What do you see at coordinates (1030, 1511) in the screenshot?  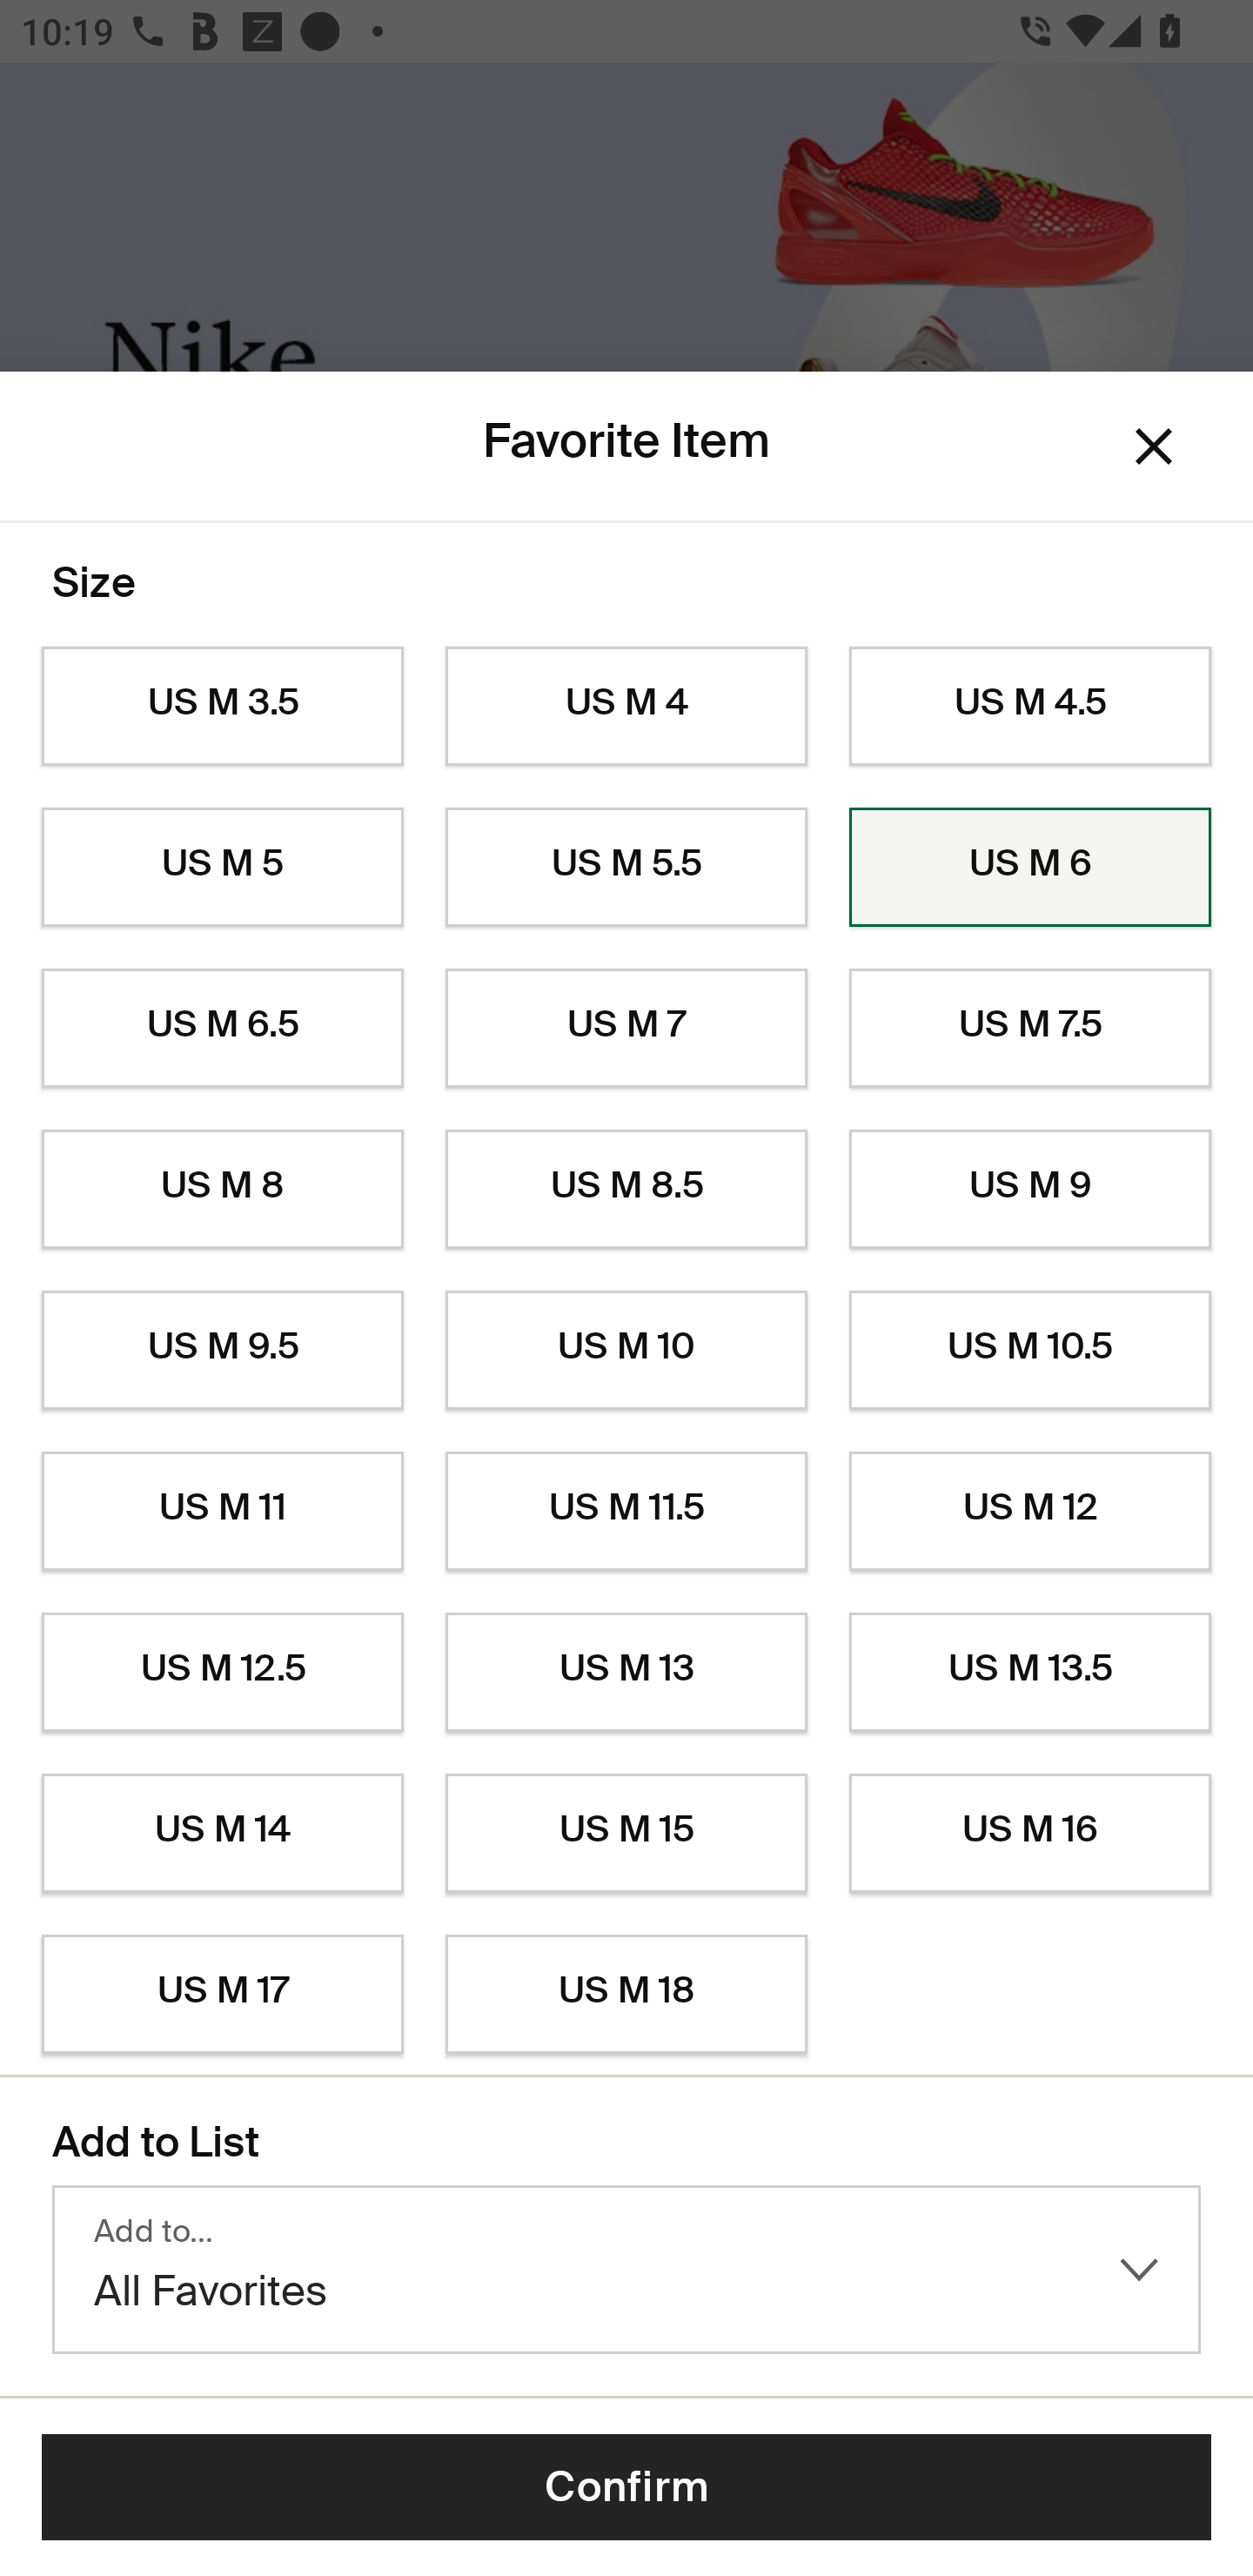 I see `US M 12` at bounding box center [1030, 1511].